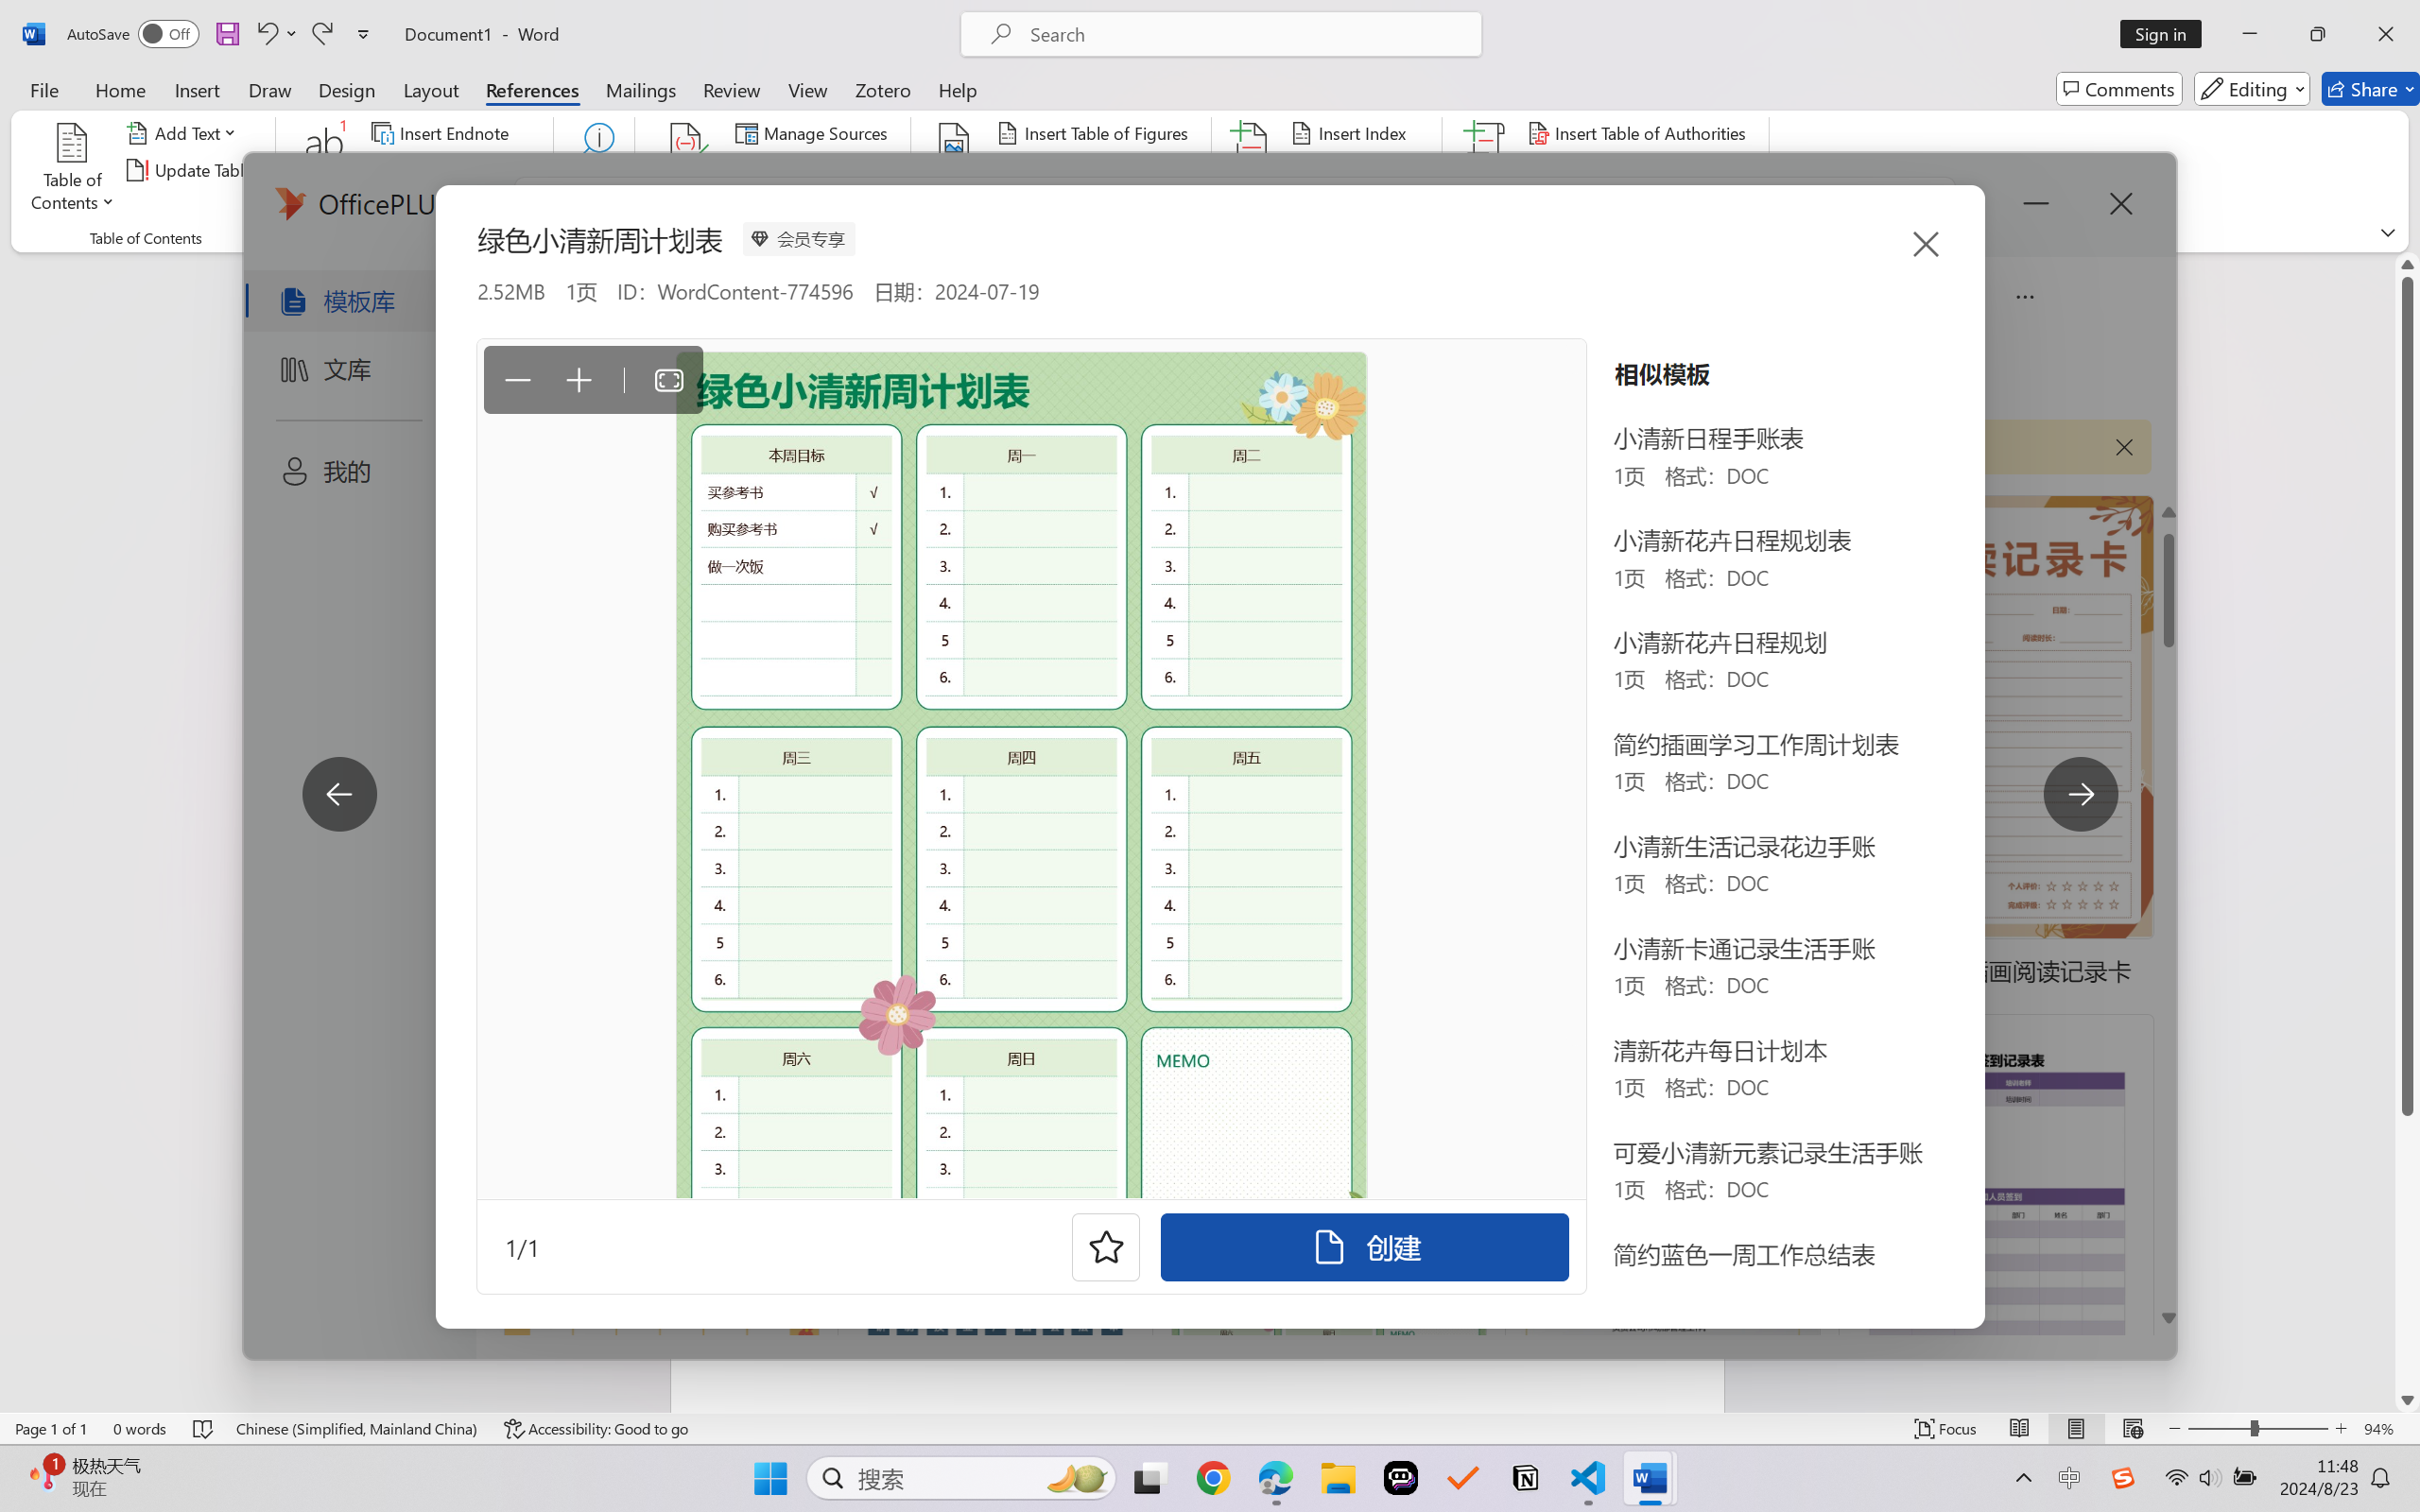 This screenshot has height=1512, width=2420. What do you see at coordinates (1352, 132) in the screenshot?
I see `Insert Index...` at bounding box center [1352, 132].